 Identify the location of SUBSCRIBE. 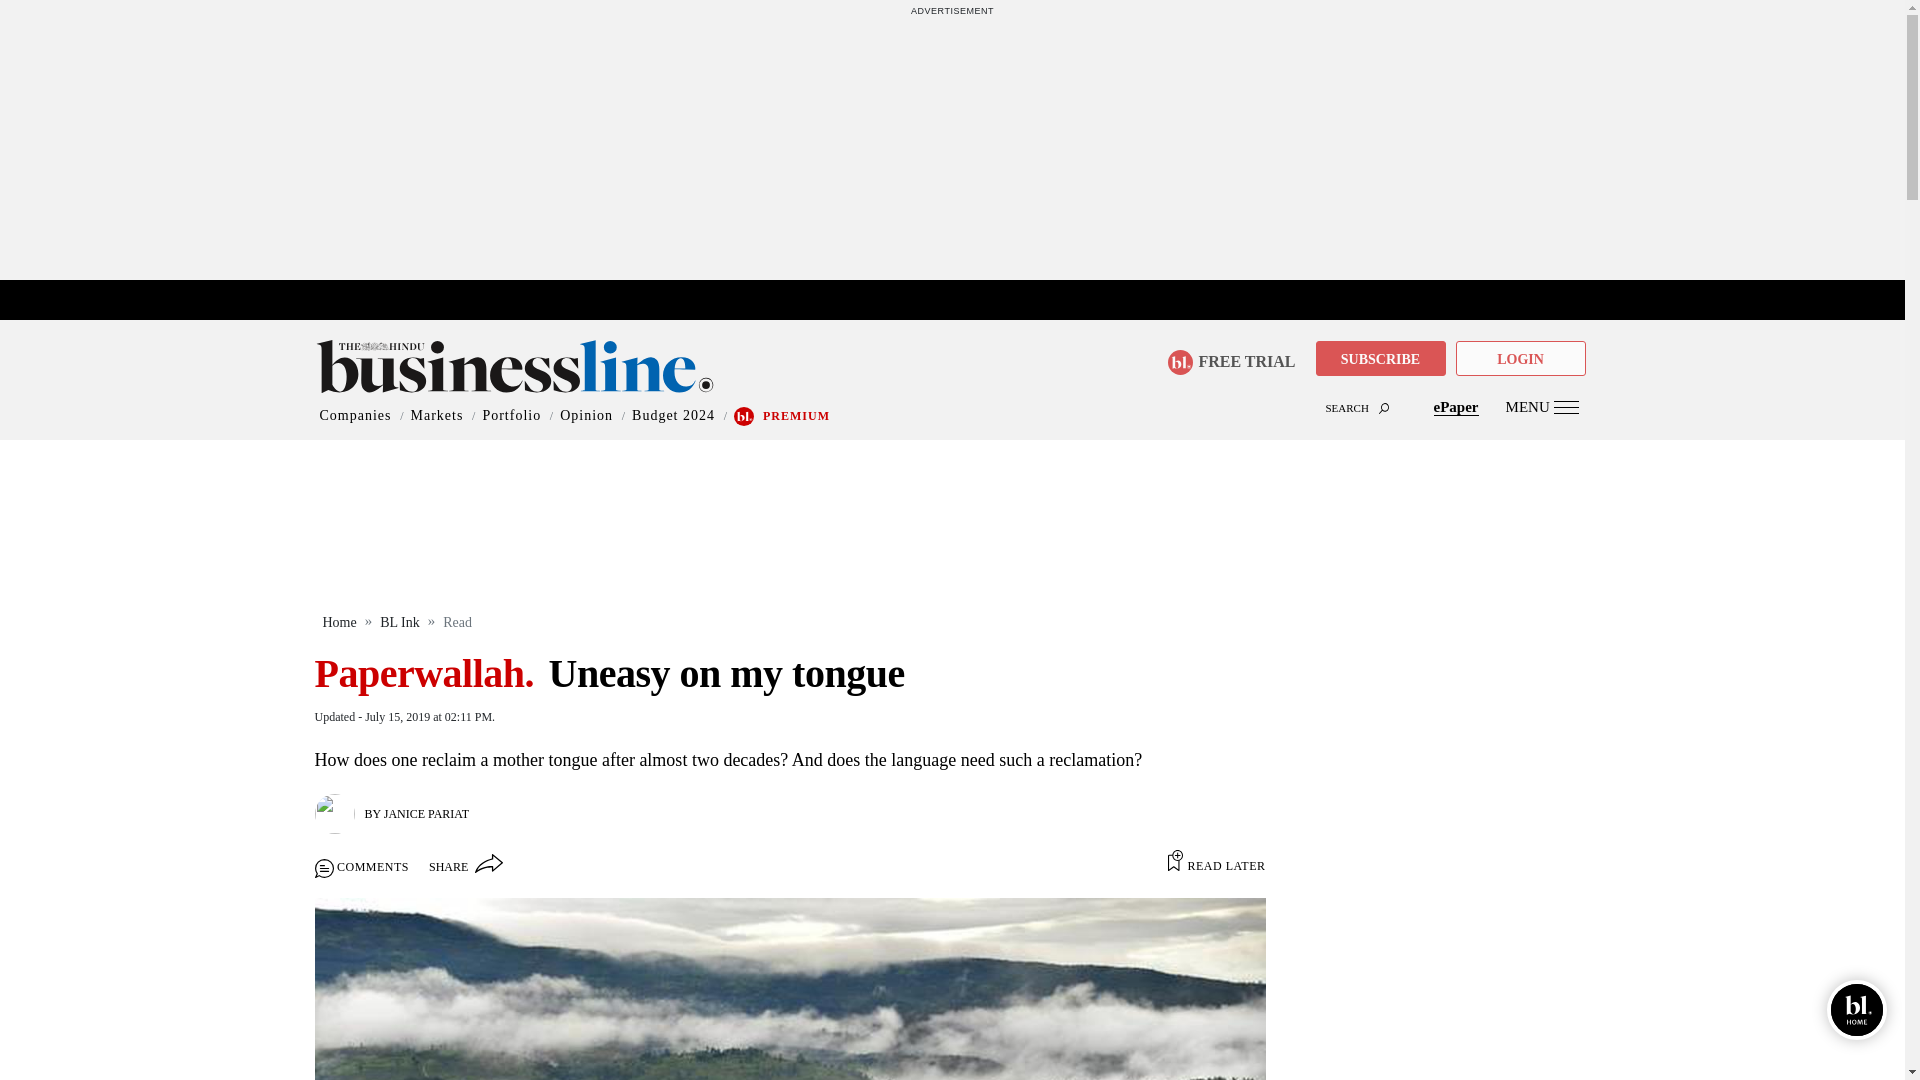
(1380, 360).